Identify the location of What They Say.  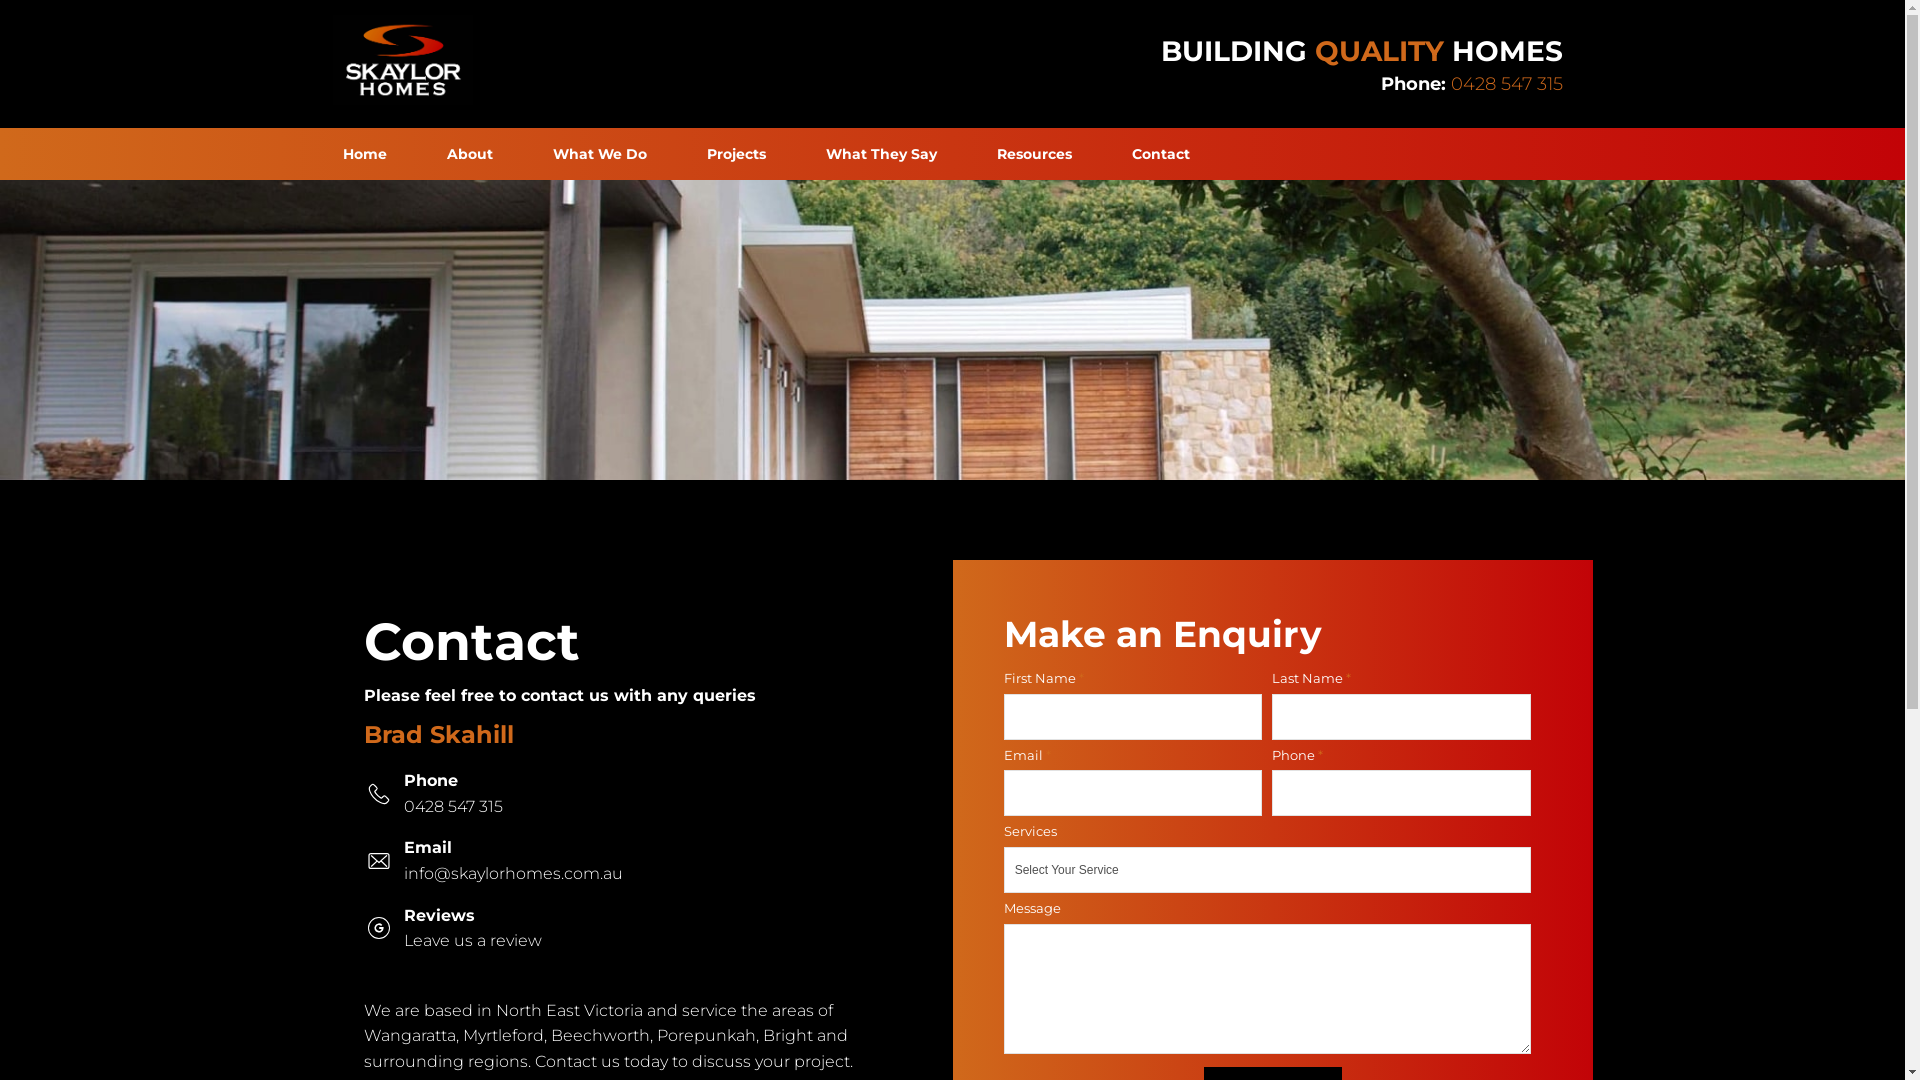
(882, 154).